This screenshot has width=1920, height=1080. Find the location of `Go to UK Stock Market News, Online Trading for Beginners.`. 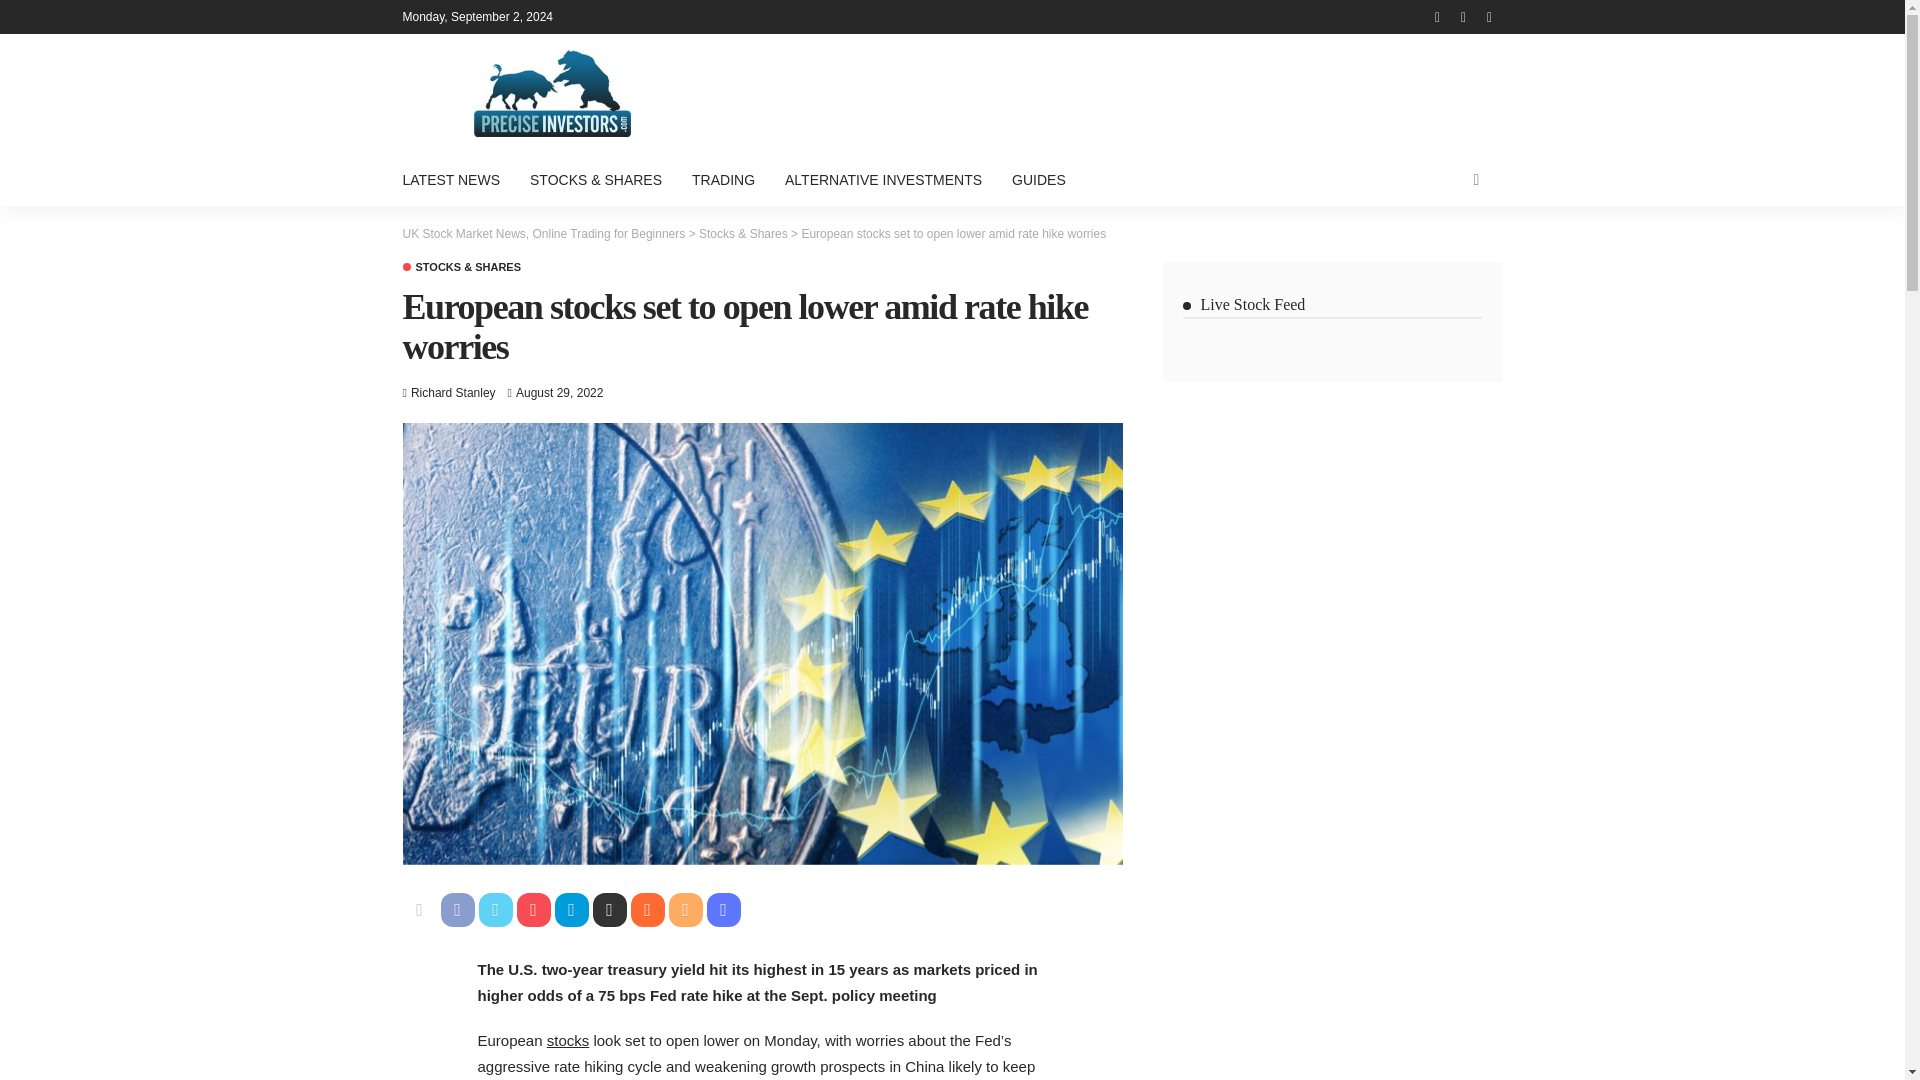

Go to UK Stock Market News, Online Trading for Beginners. is located at coordinates (543, 233).